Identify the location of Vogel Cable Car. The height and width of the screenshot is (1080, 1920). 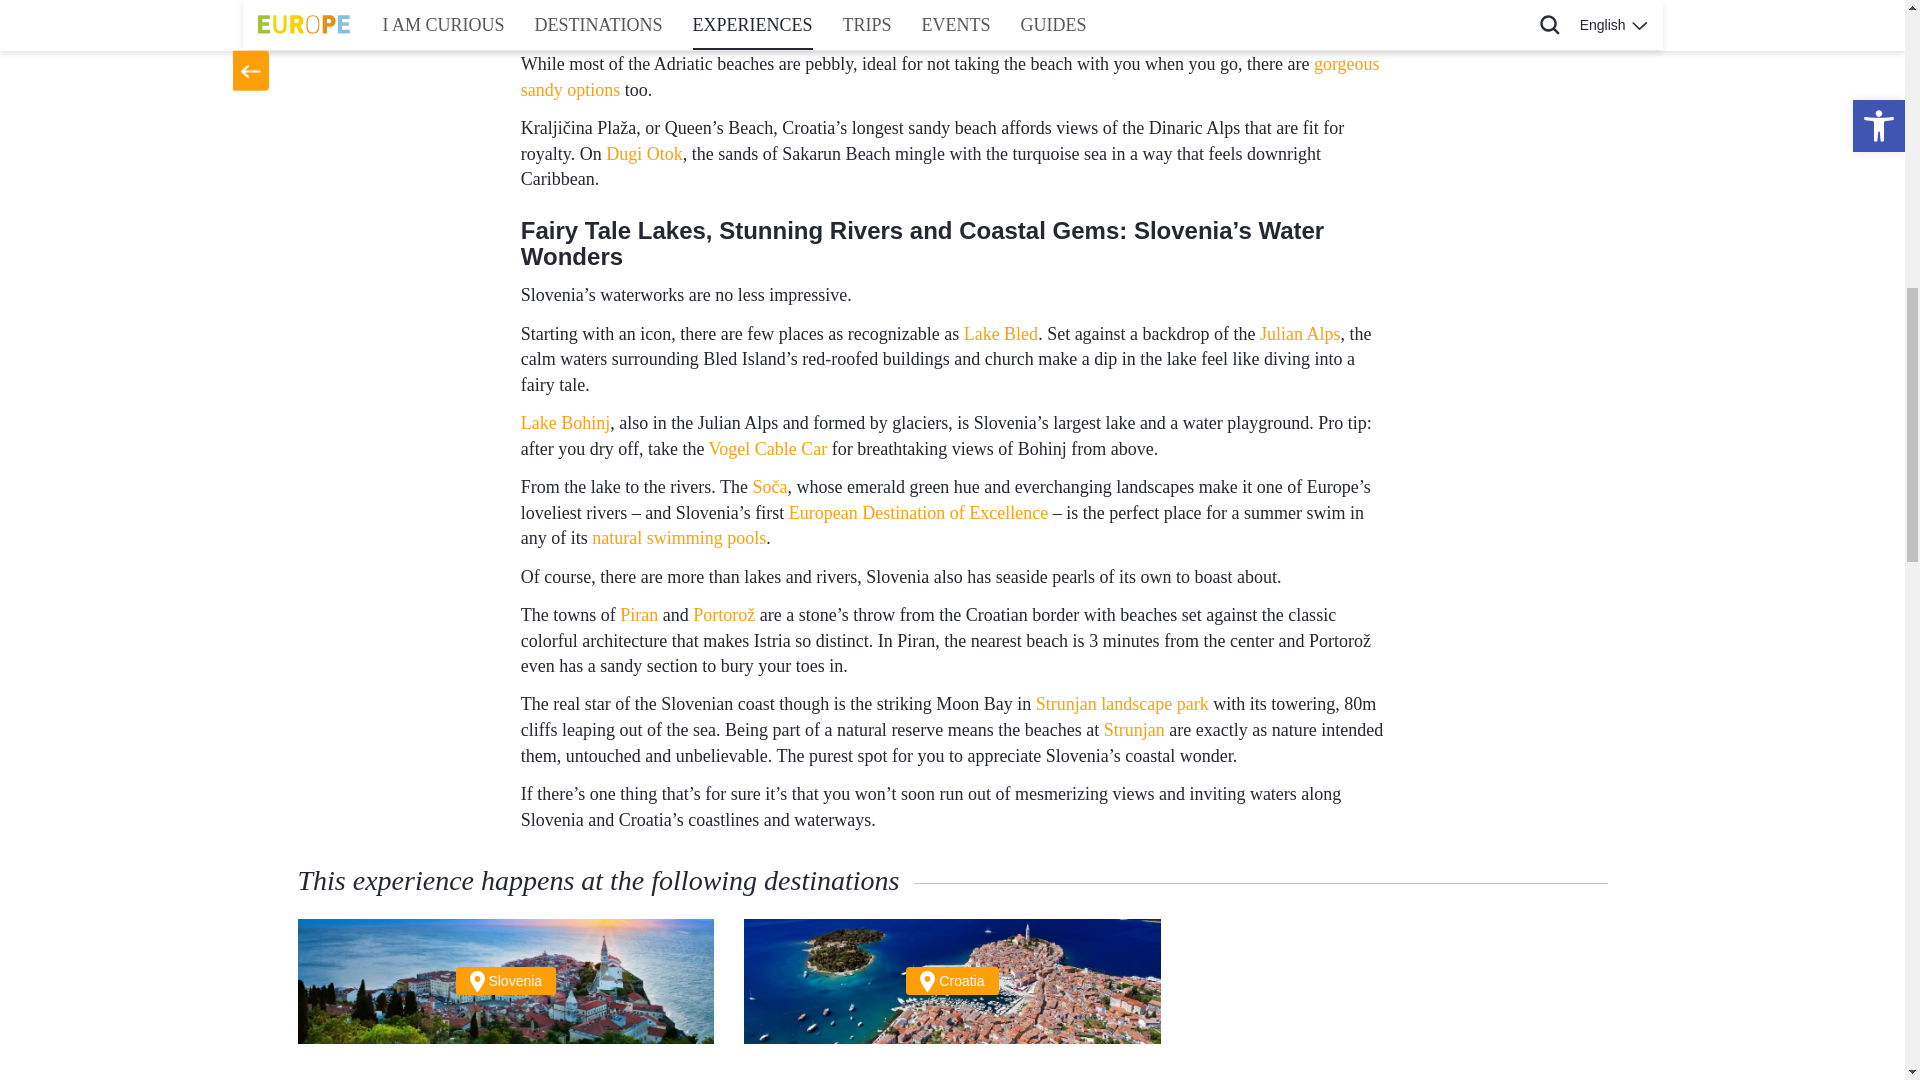
(768, 448).